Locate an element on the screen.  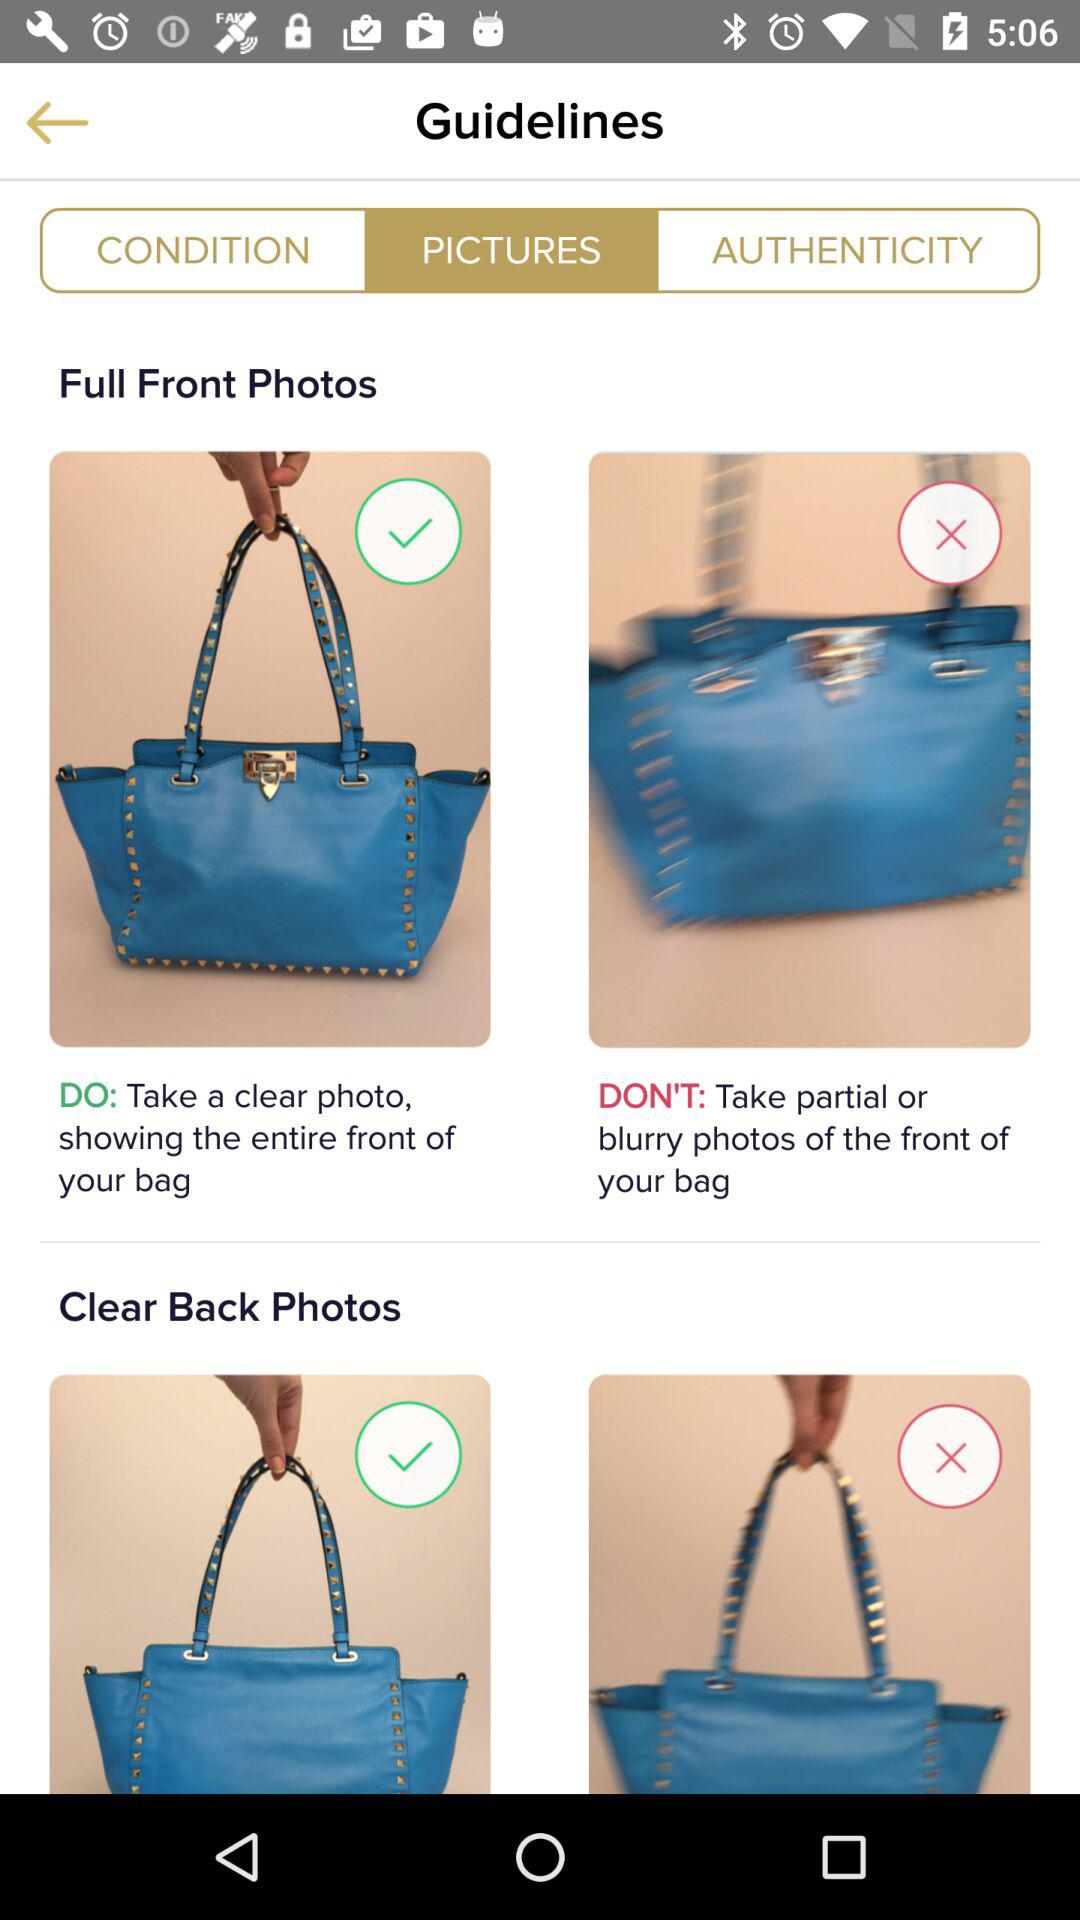
click the condition item is located at coordinates (203, 250).